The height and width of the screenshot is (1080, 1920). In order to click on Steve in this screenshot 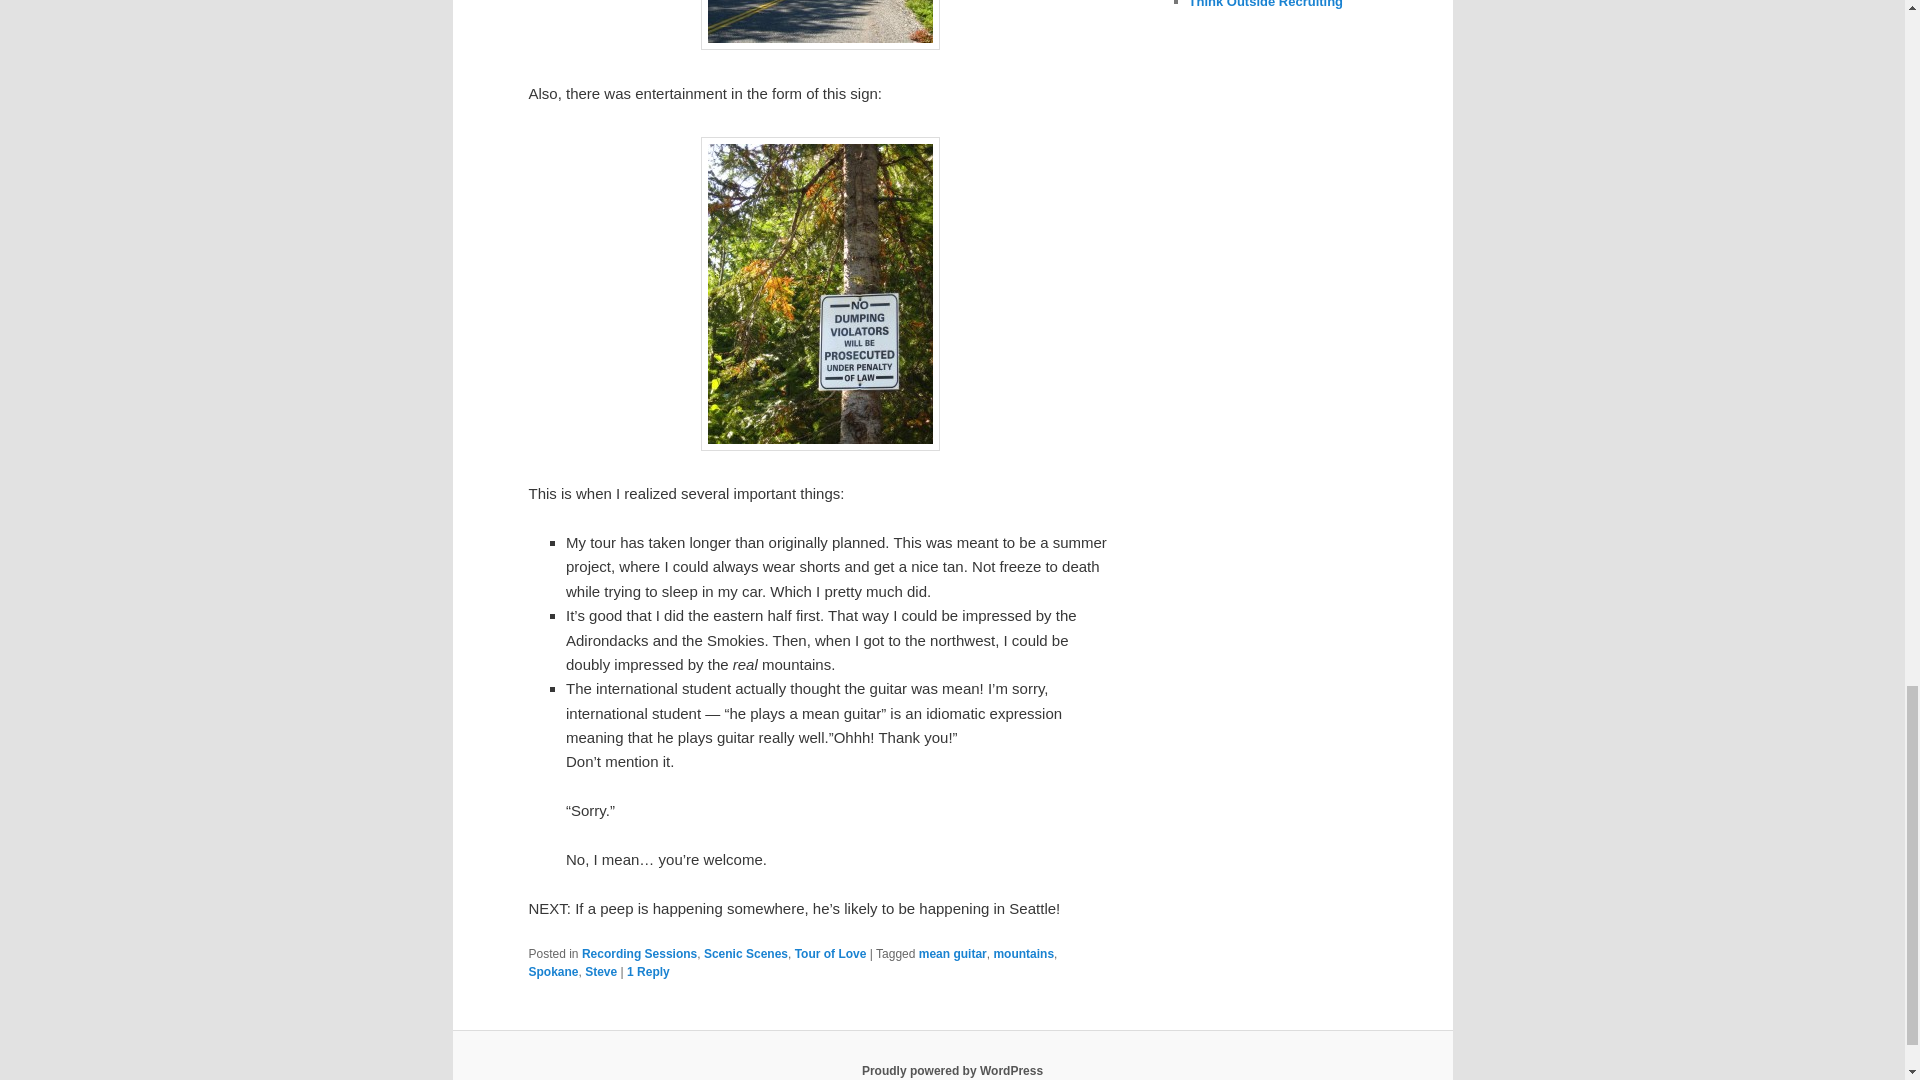, I will do `click(600, 972)`.